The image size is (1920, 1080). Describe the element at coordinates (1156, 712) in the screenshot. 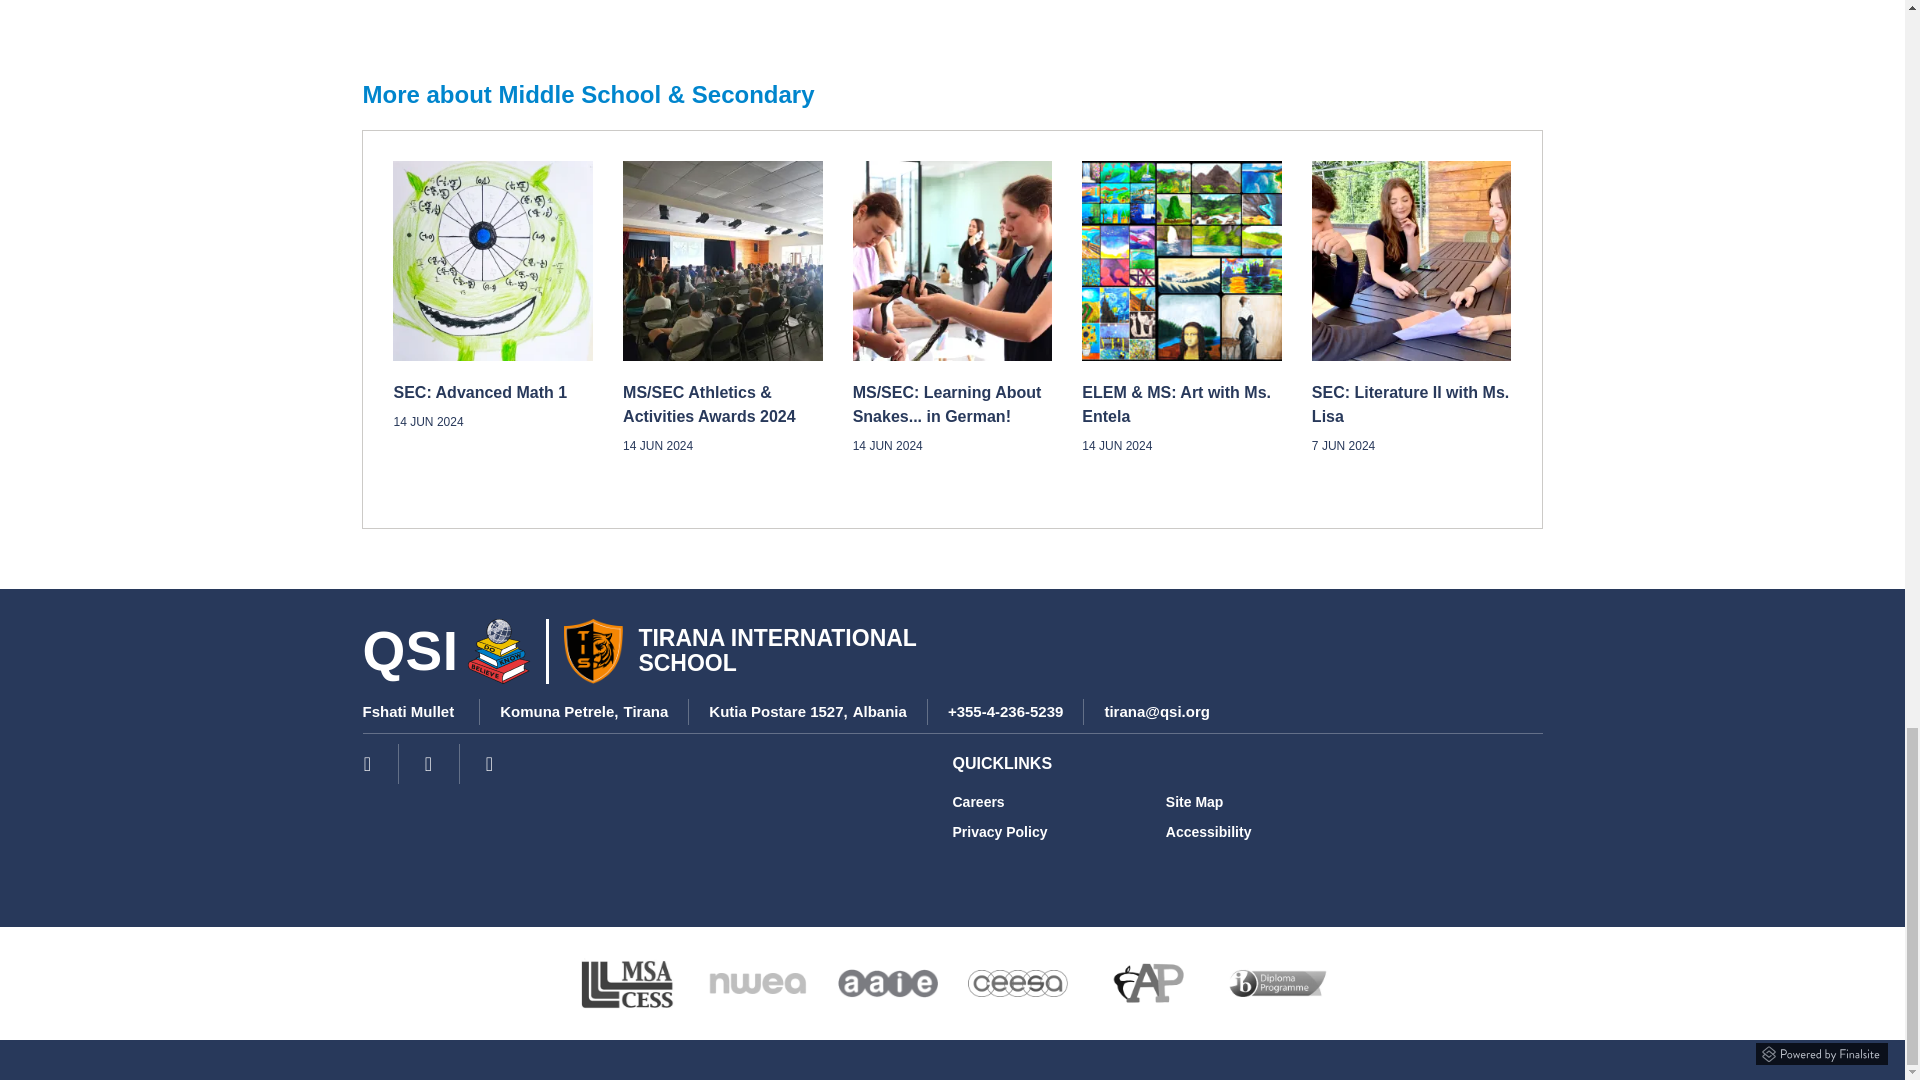

I see `Email` at that location.